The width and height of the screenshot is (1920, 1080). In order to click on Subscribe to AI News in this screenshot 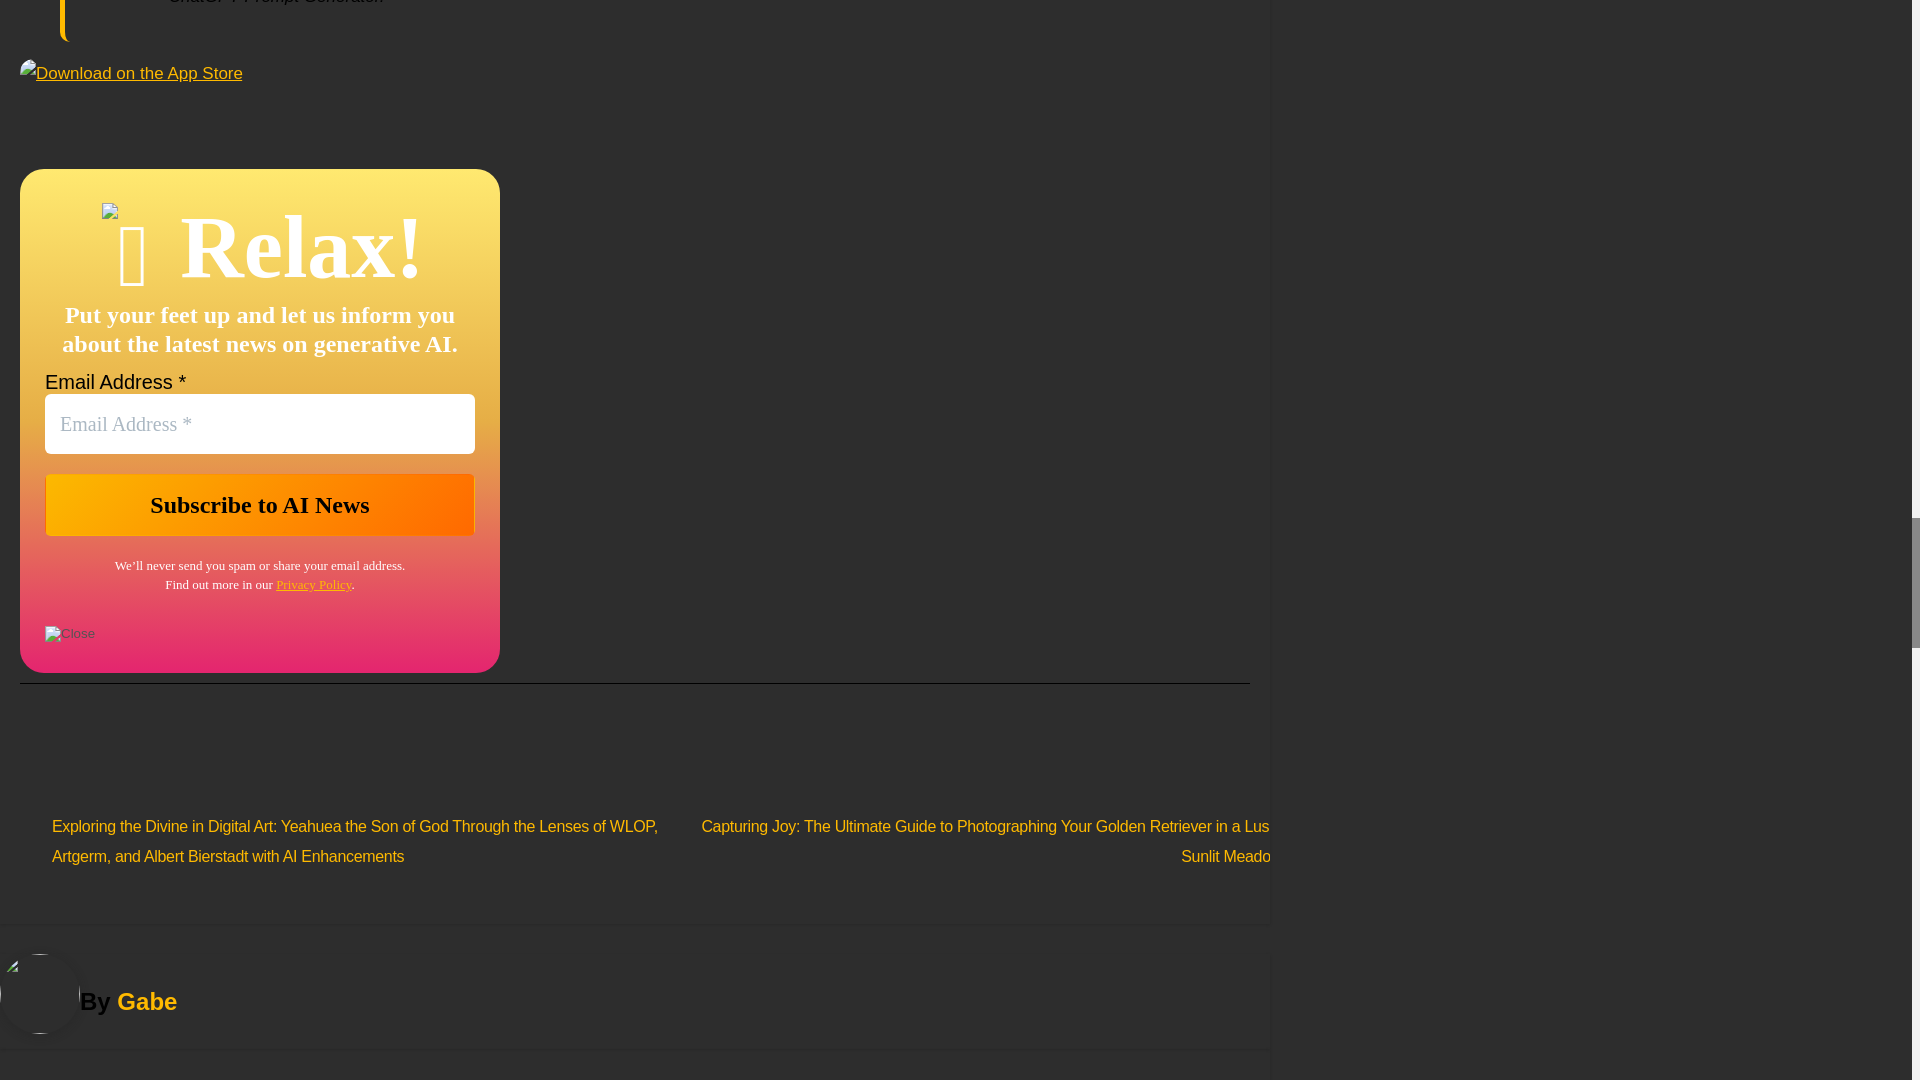, I will do `click(259, 504)`.